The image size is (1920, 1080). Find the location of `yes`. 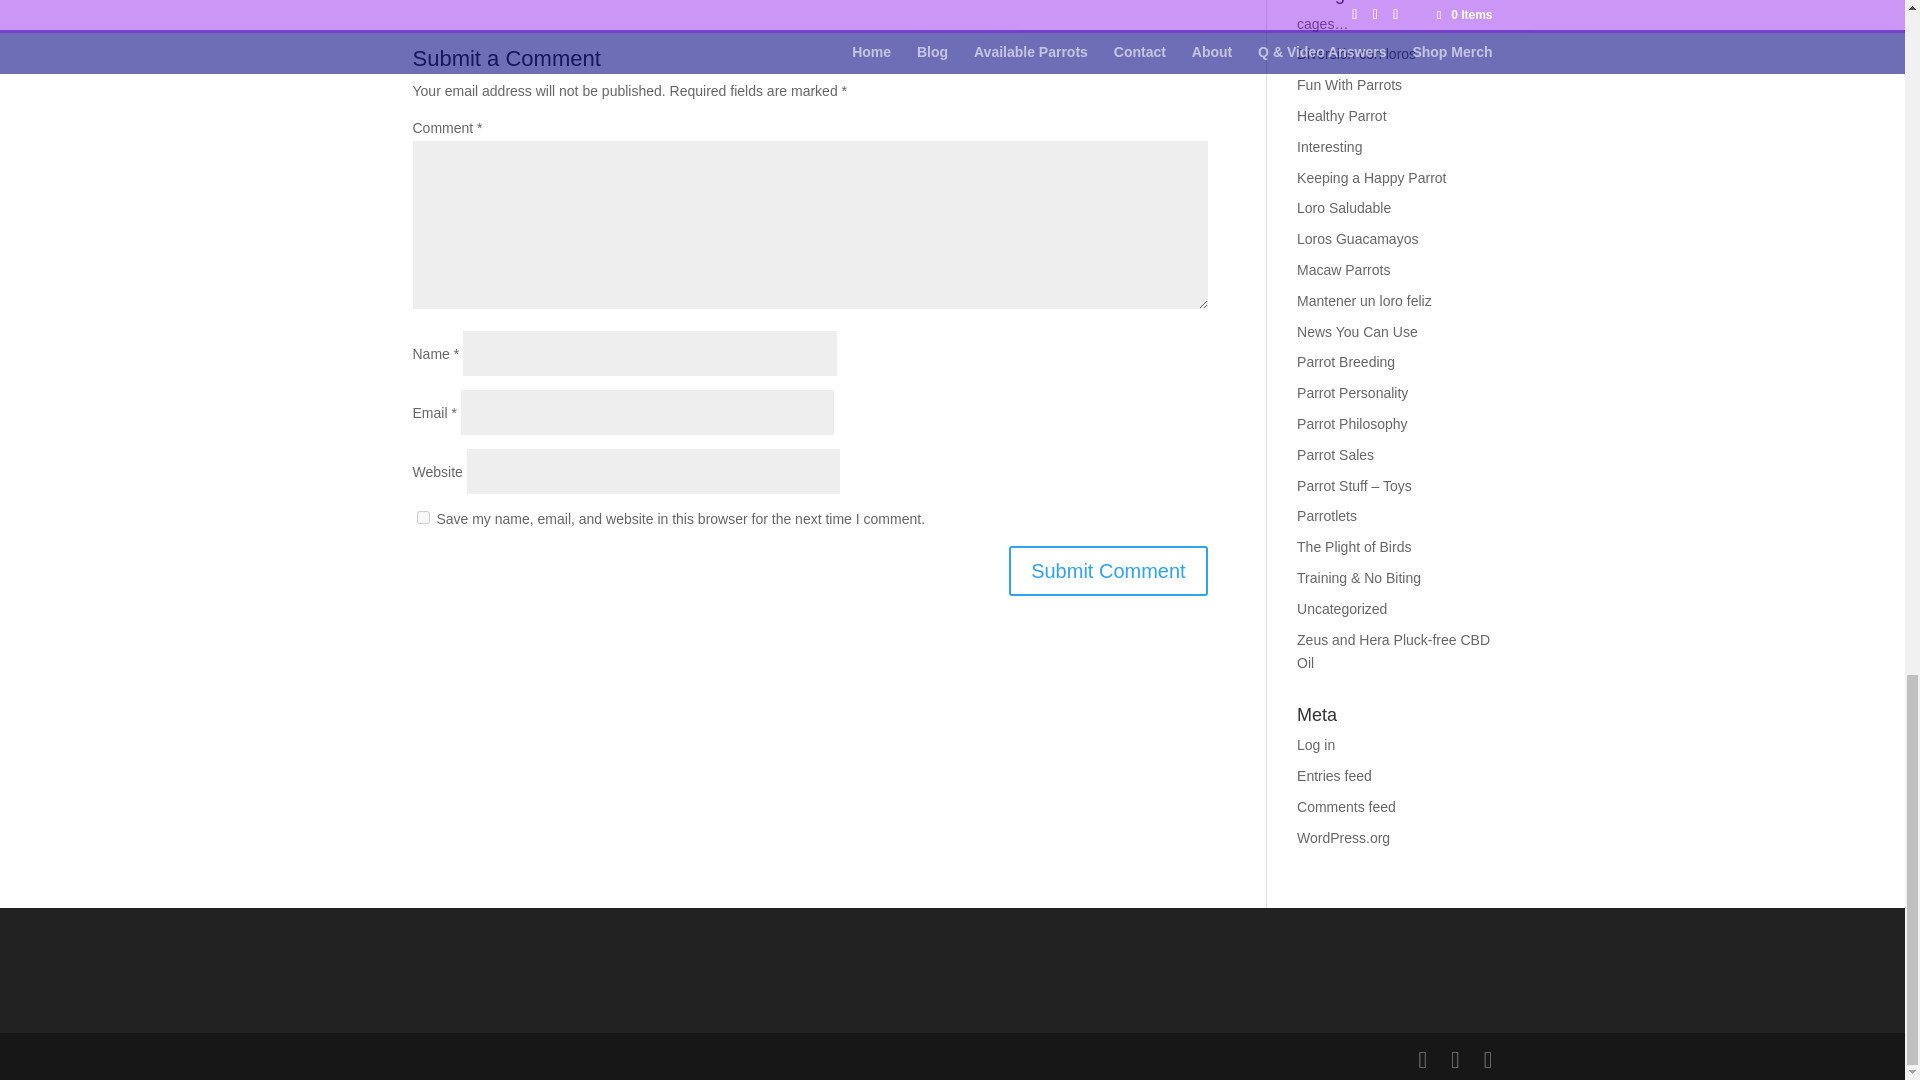

yes is located at coordinates (422, 516).